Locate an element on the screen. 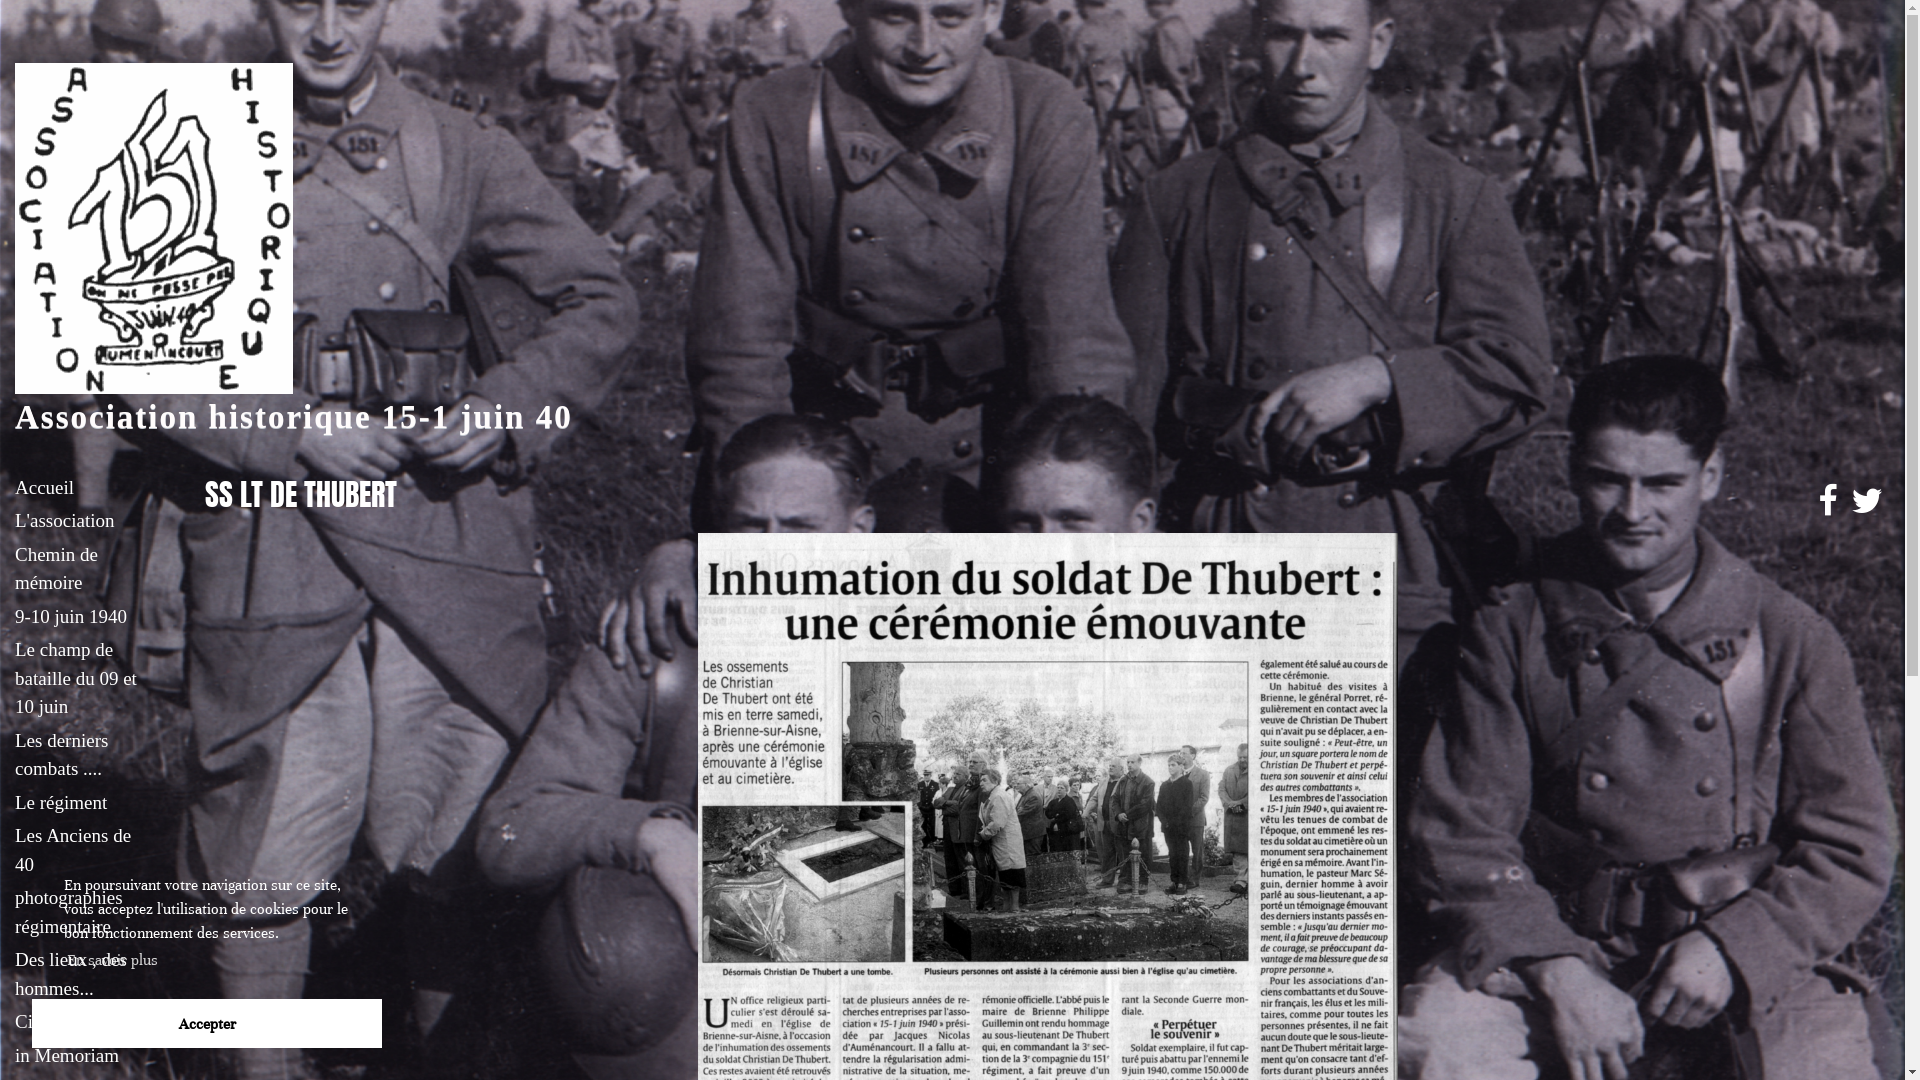 This screenshot has height=1080, width=1920. Le champ de bataille du 09 et 10 juin is located at coordinates (80, 679).